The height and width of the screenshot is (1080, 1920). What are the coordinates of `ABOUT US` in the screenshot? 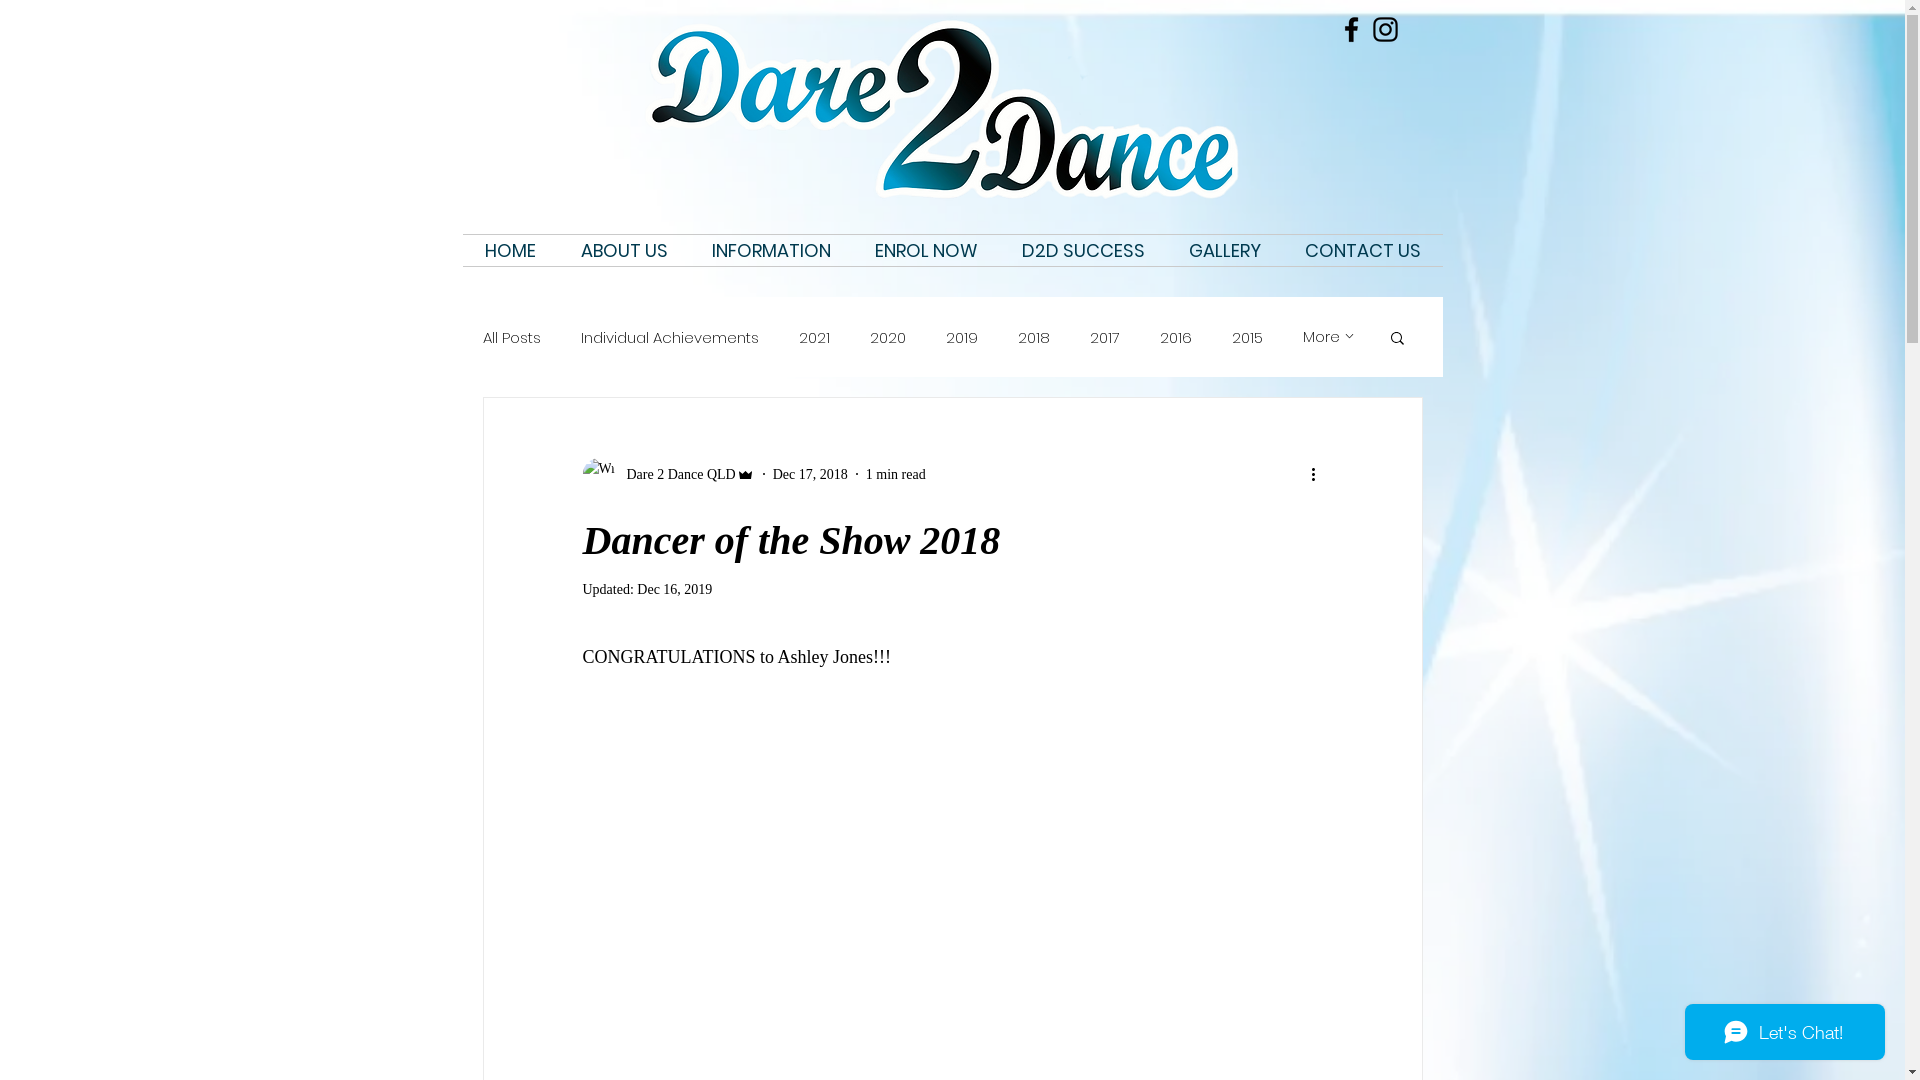 It's located at (624, 250).